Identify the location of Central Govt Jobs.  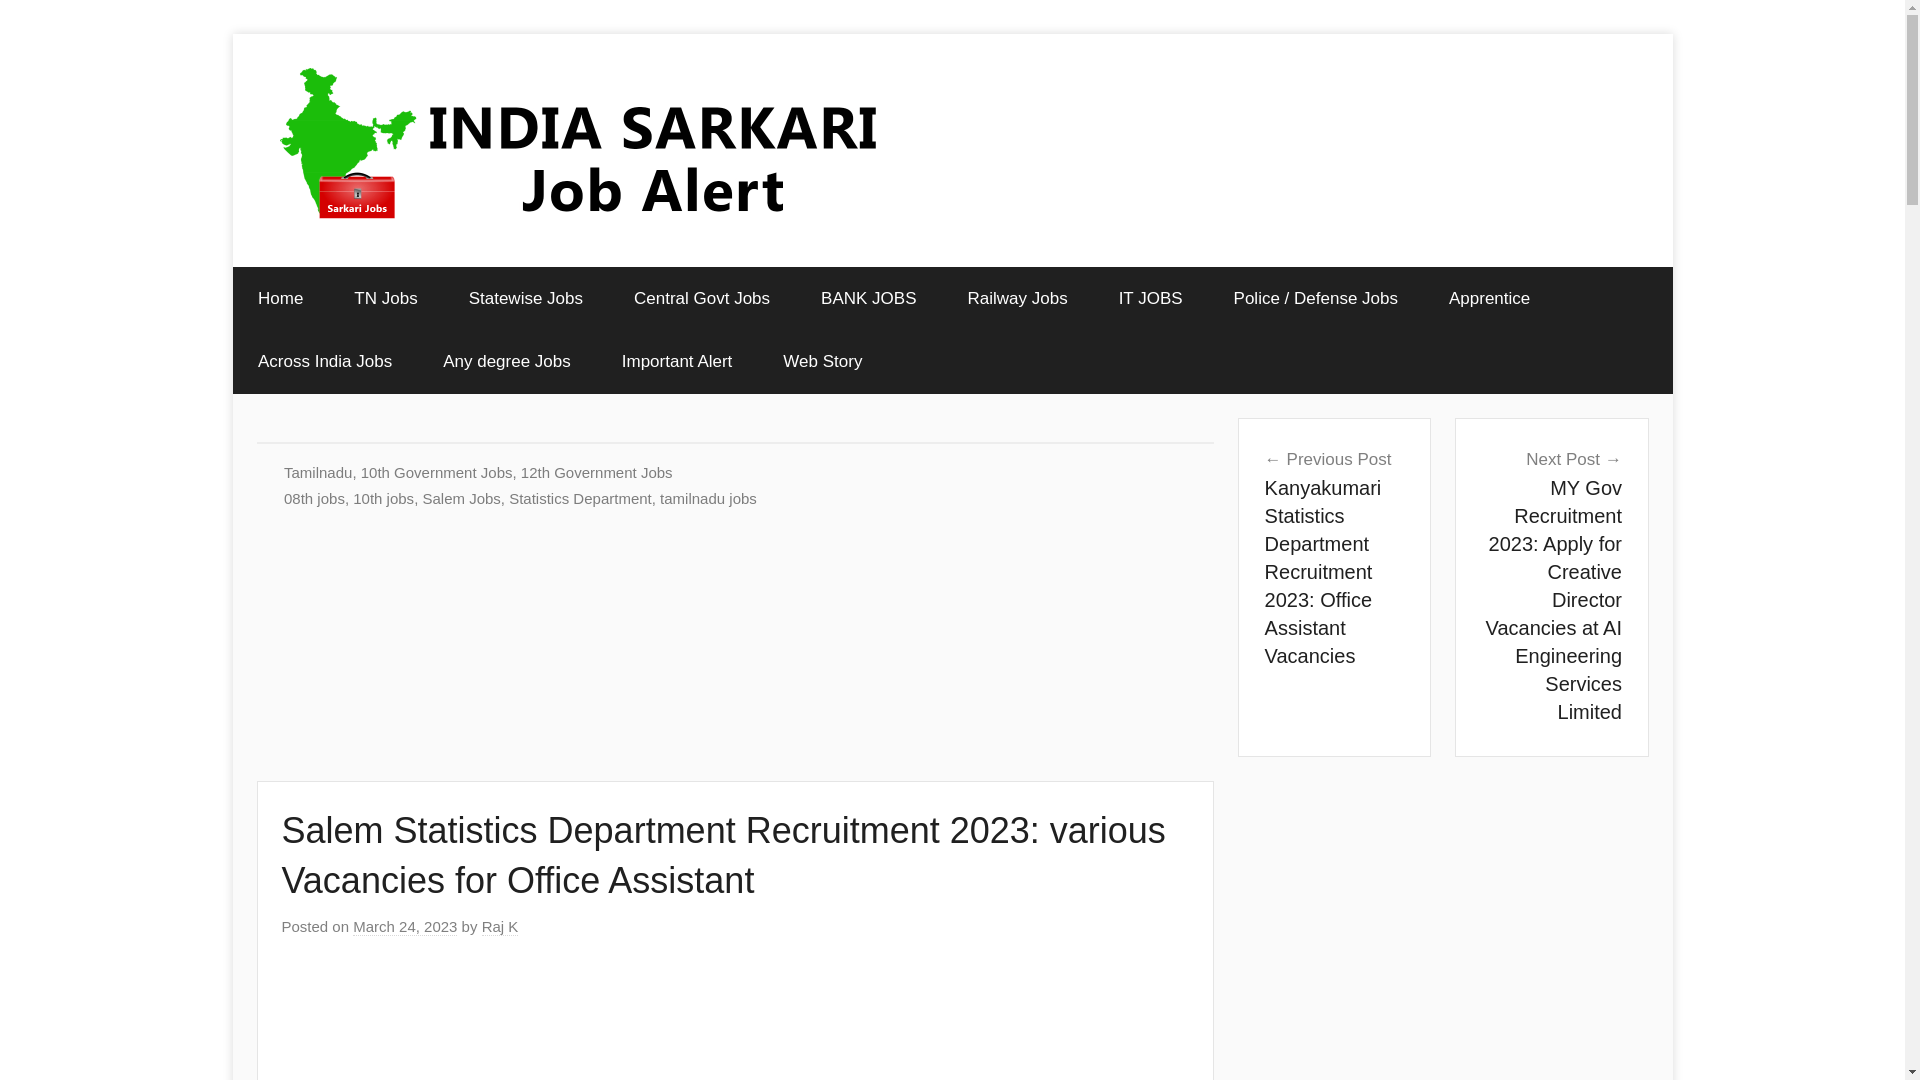
(701, 298).